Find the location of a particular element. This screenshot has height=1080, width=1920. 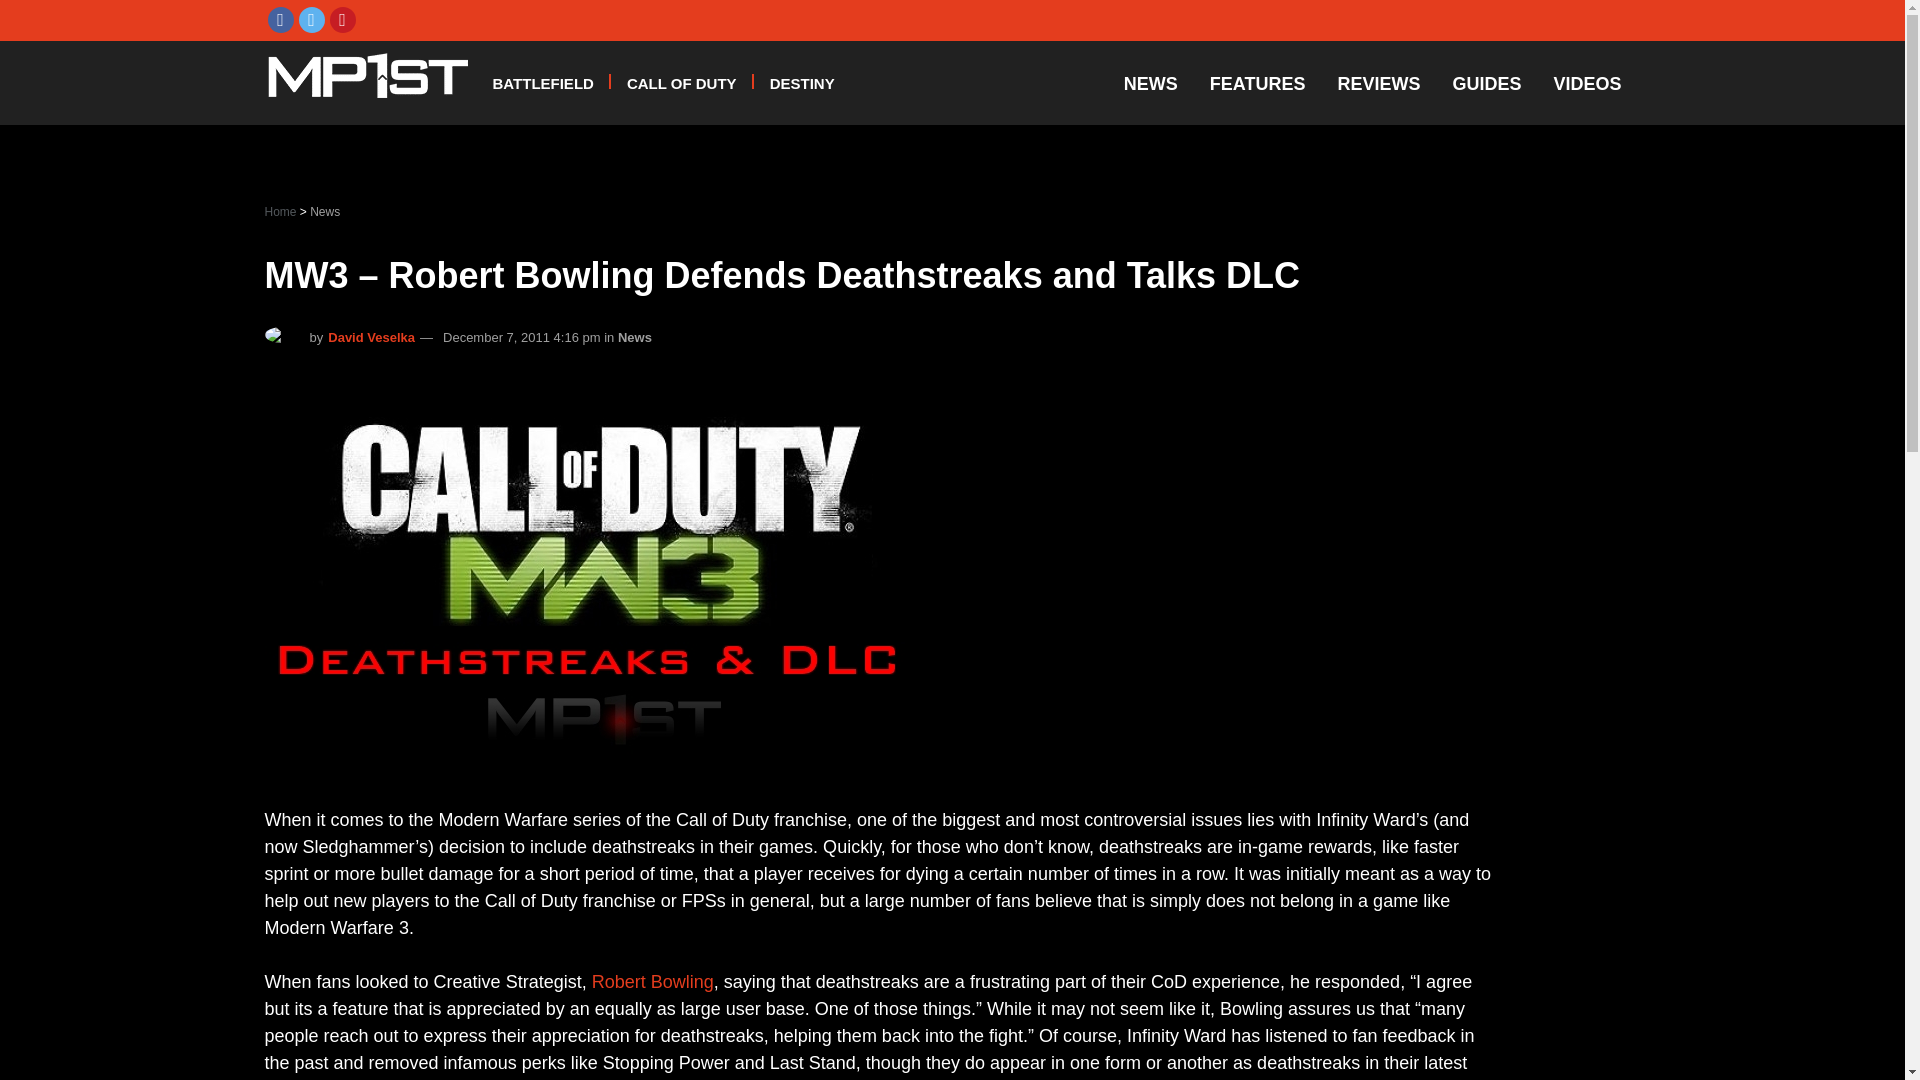

DESTINY is located at coordinates (802, 82).